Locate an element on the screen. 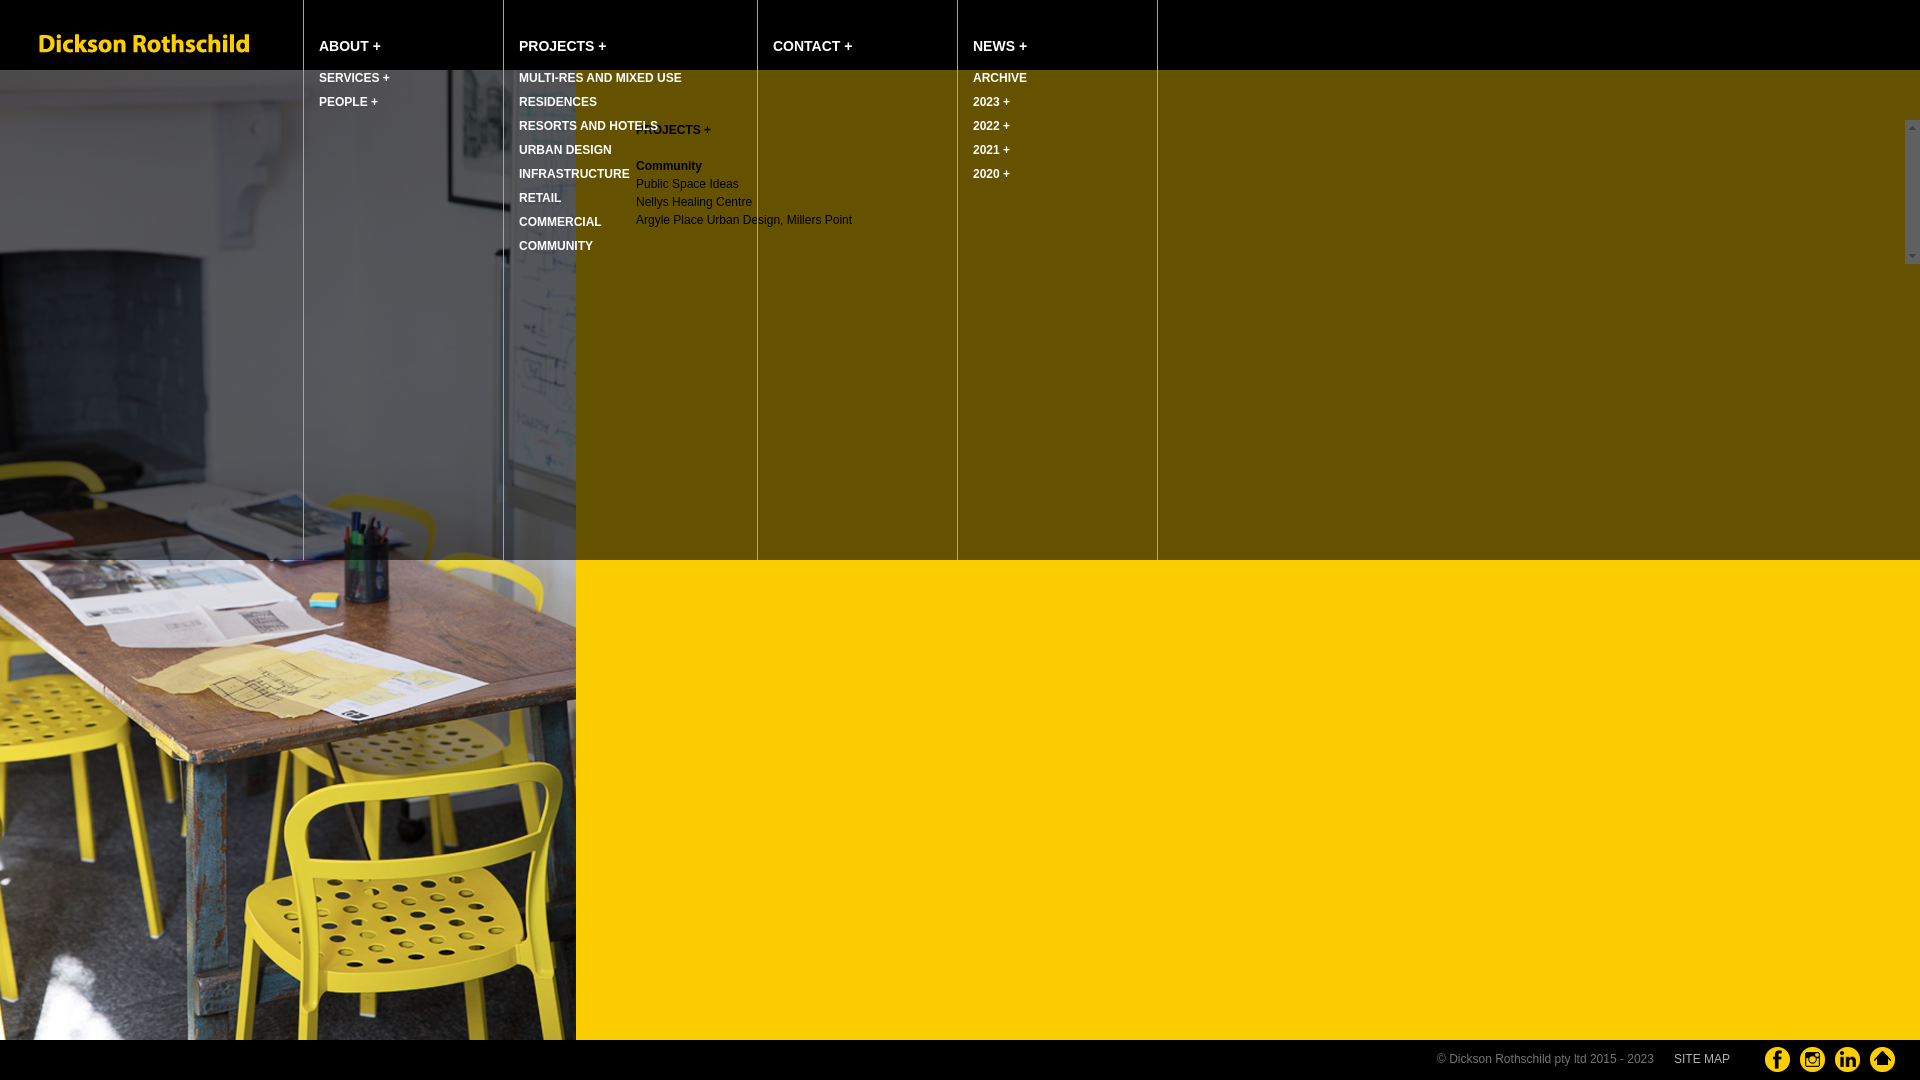 This screenshot has height=1080, width=1920. 2022 + is located at coordinates (1058, 126).